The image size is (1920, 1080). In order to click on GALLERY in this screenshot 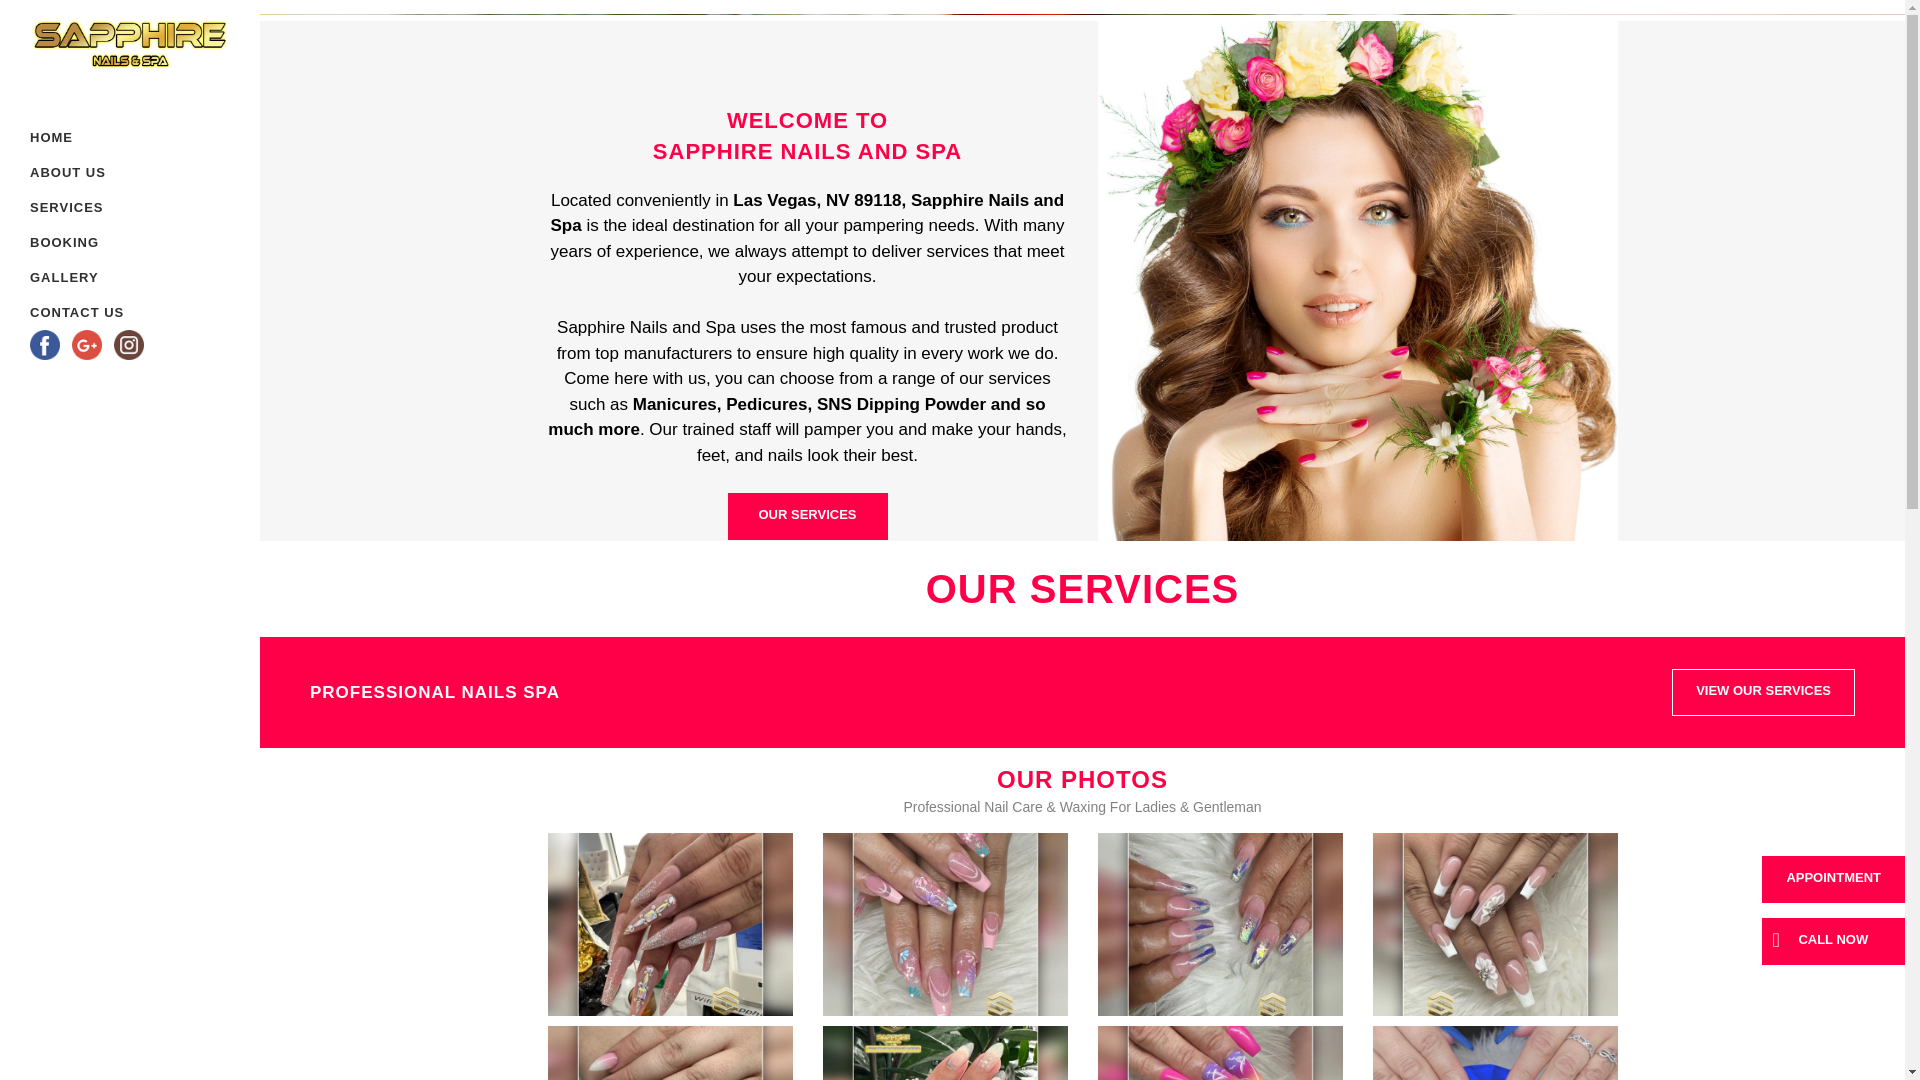, I will do `click(77, 277)`.